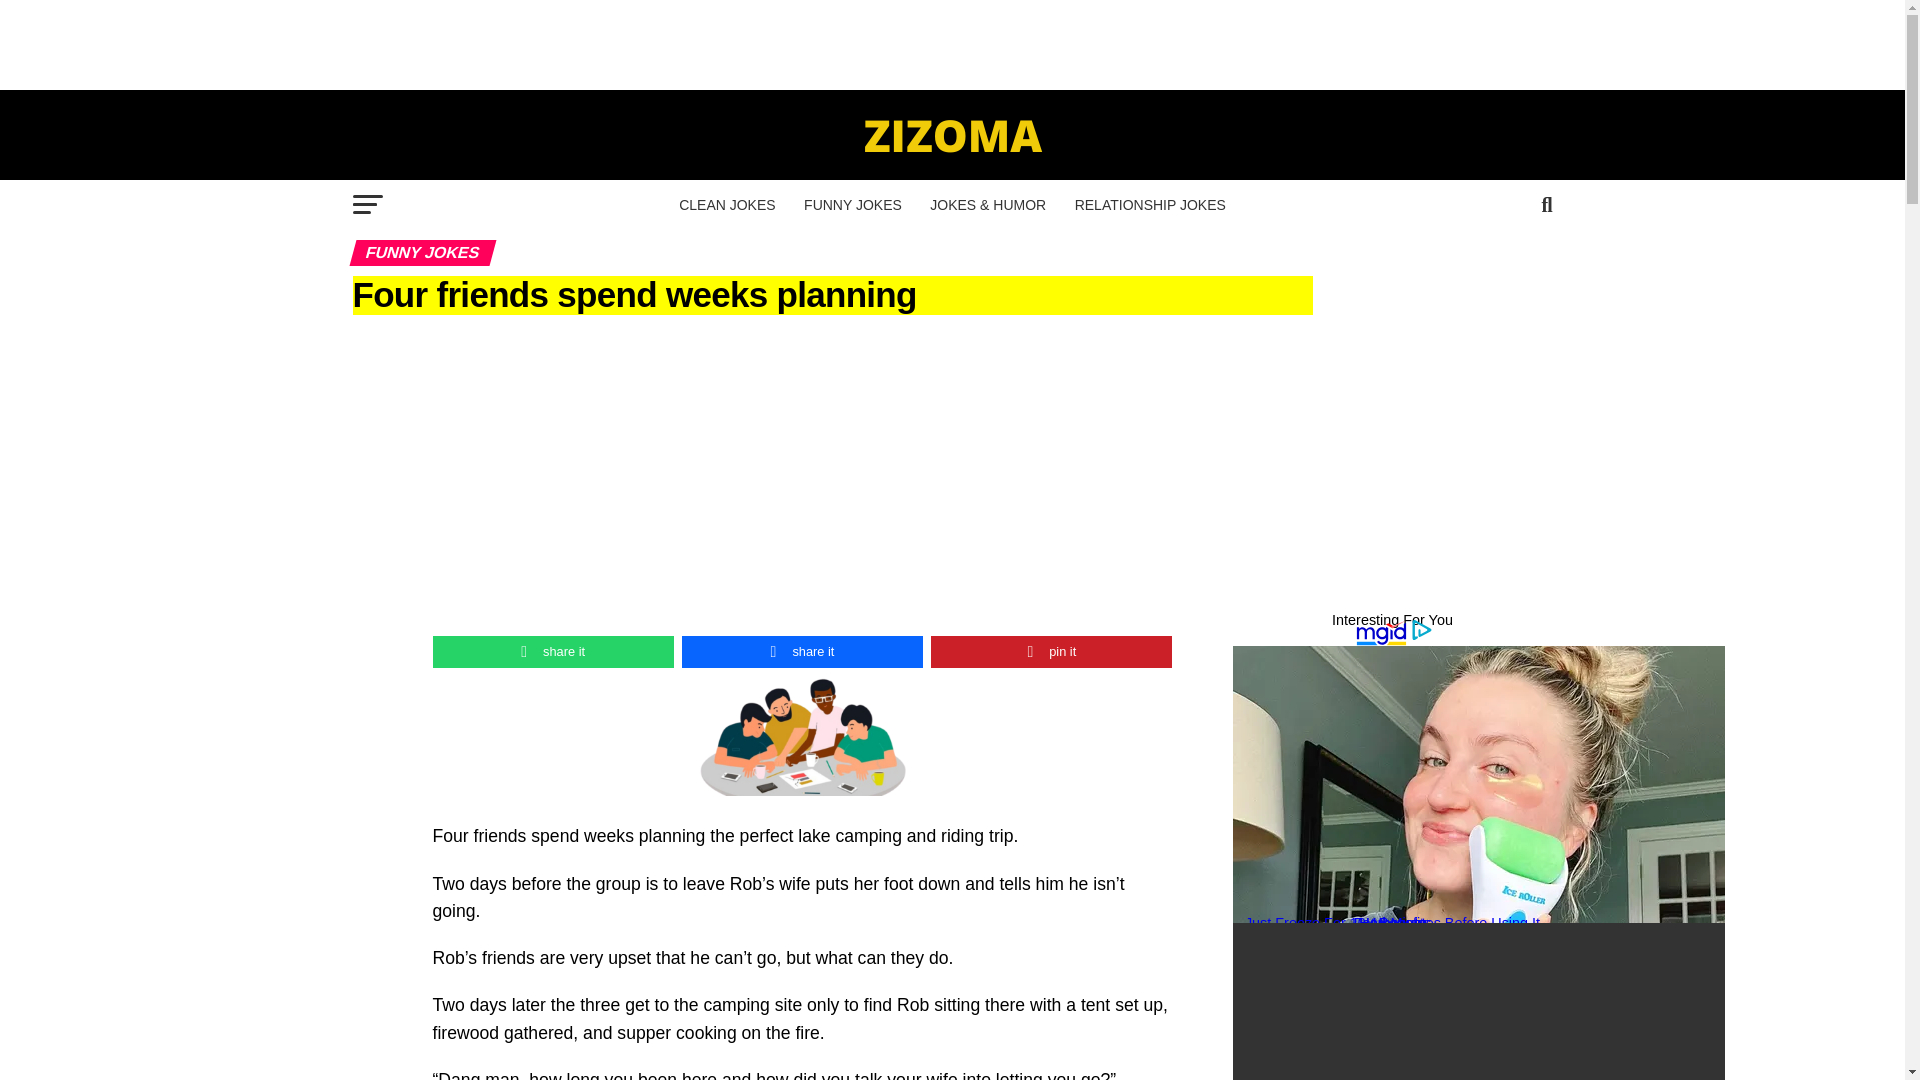  I want to click on WhatsApp, so click(552, 652).